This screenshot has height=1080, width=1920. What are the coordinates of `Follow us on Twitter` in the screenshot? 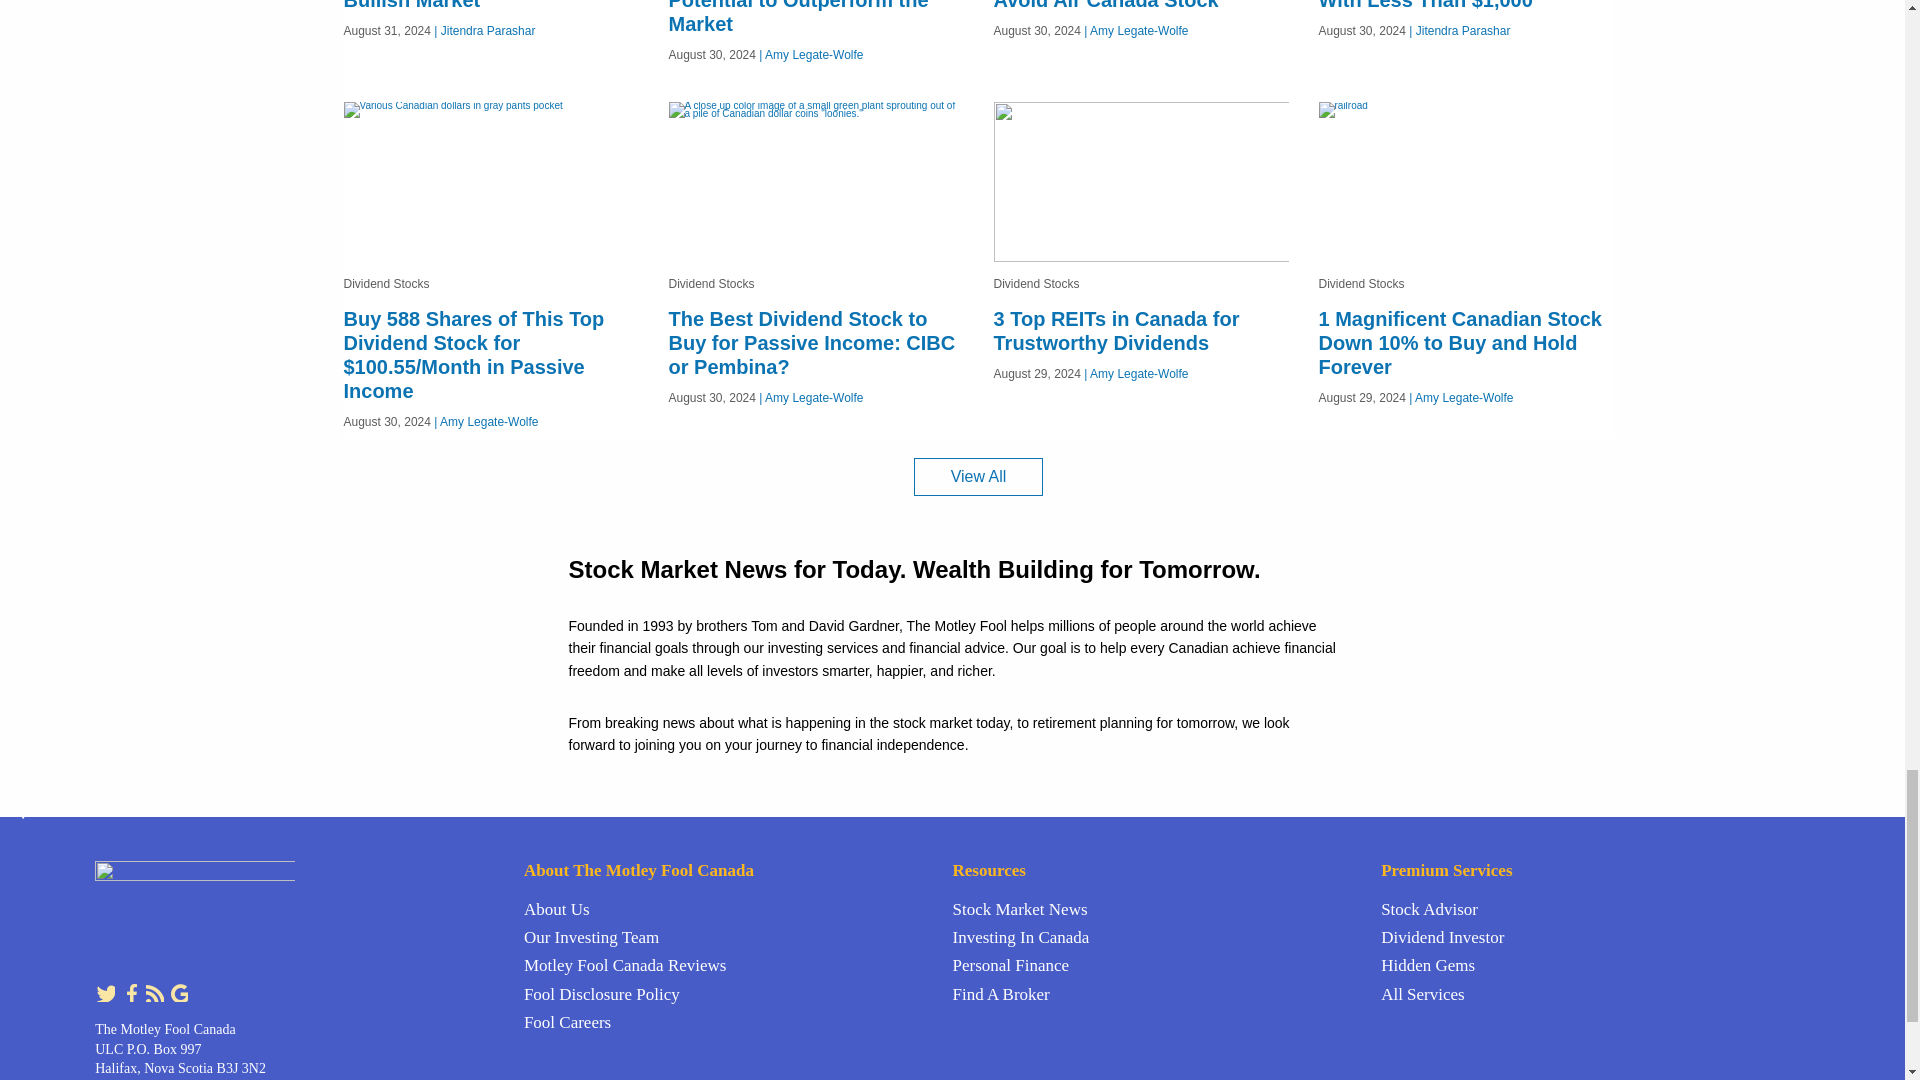 It's located at (106, 991).